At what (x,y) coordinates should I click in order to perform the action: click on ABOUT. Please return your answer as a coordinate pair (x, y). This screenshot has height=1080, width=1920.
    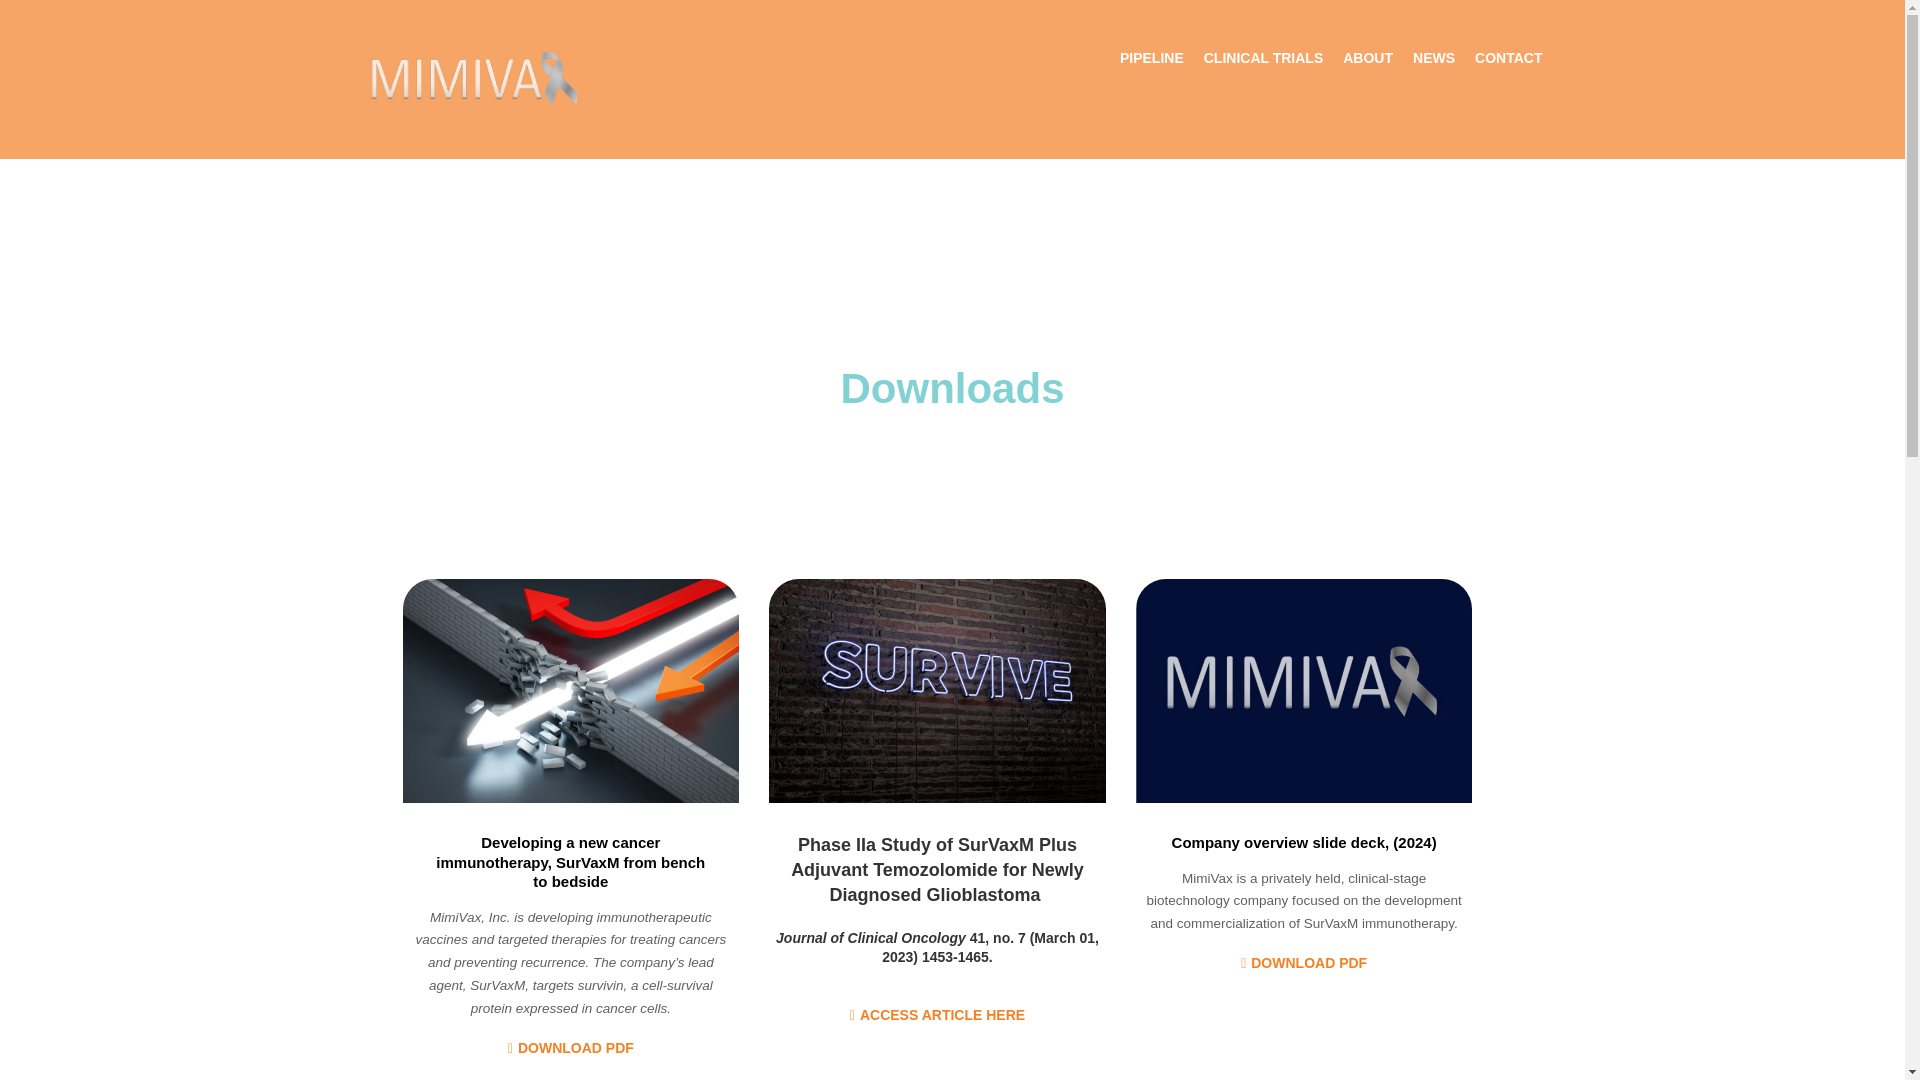
    Looking at the image, I should click on (1368, 58).